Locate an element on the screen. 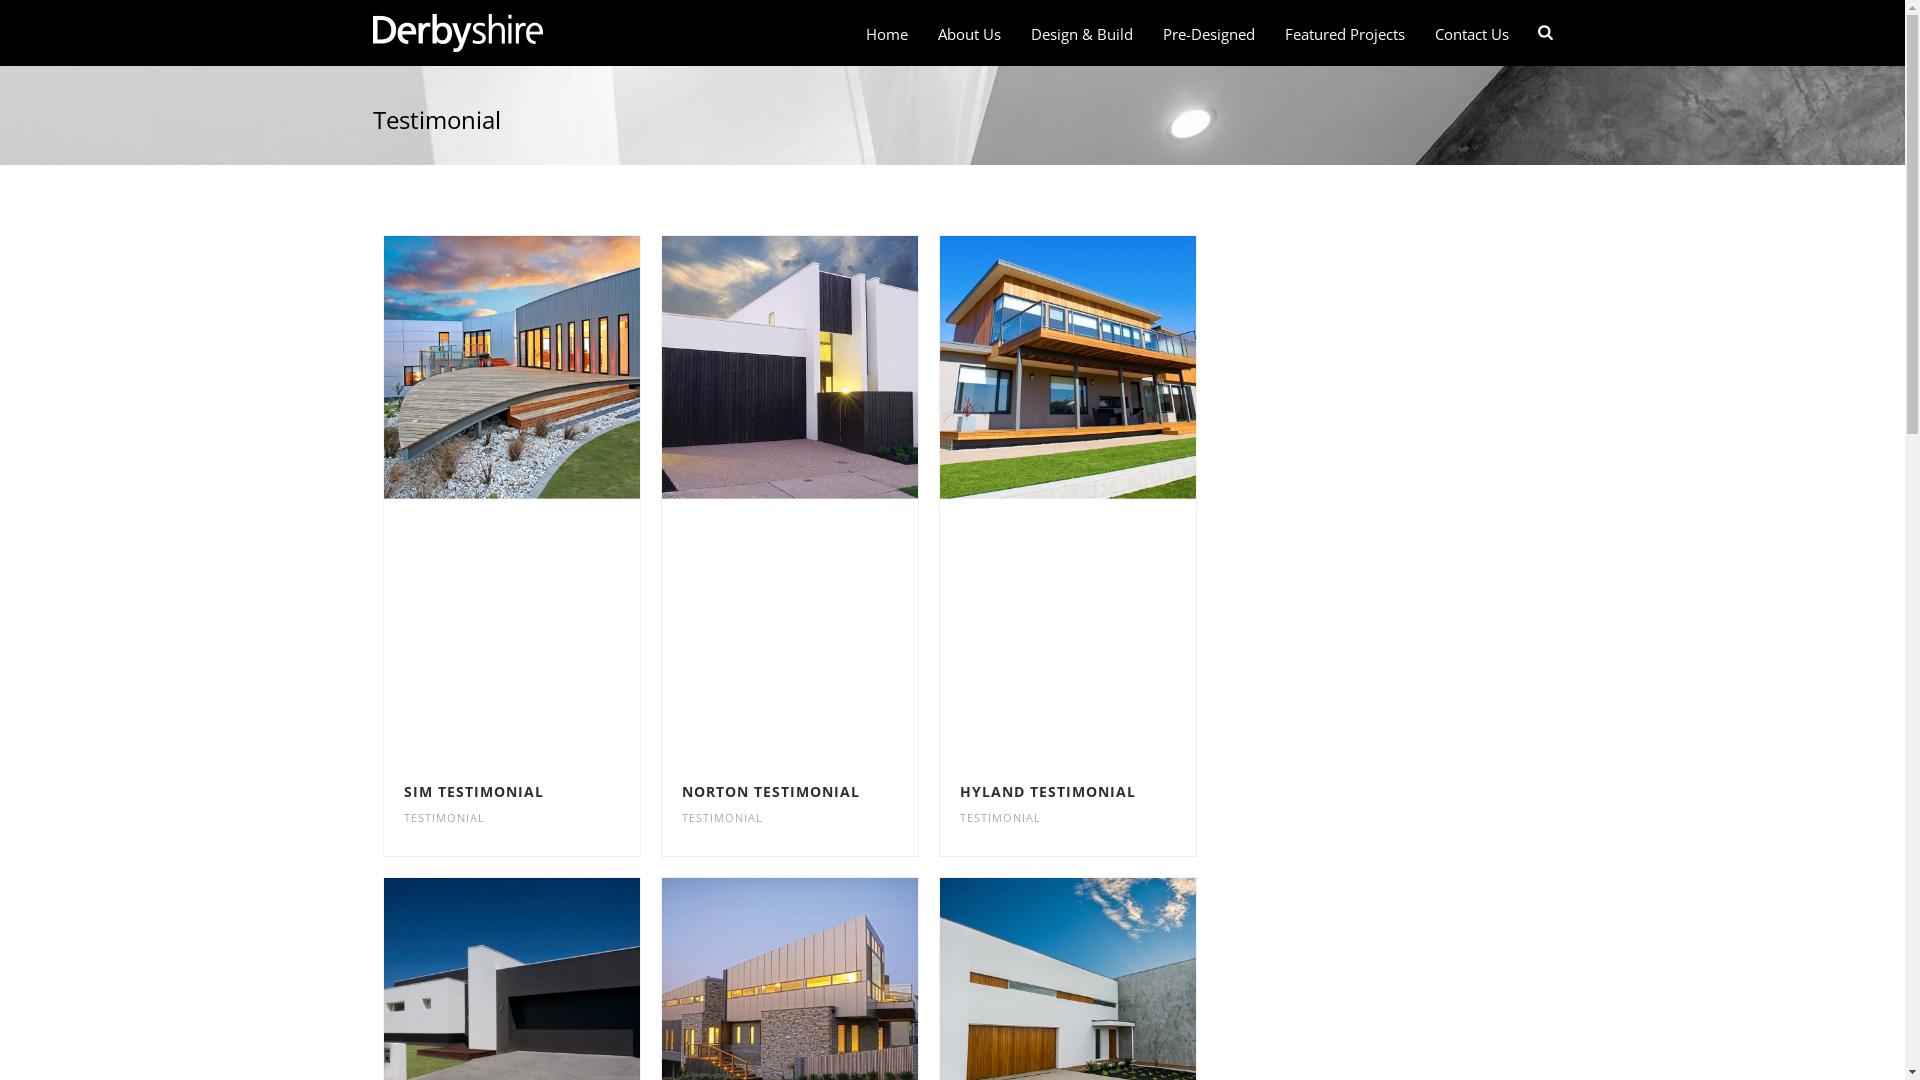 The width and height of the screenshot is (1920, 1080). Contact Us is located at coordinates (1472, 34).